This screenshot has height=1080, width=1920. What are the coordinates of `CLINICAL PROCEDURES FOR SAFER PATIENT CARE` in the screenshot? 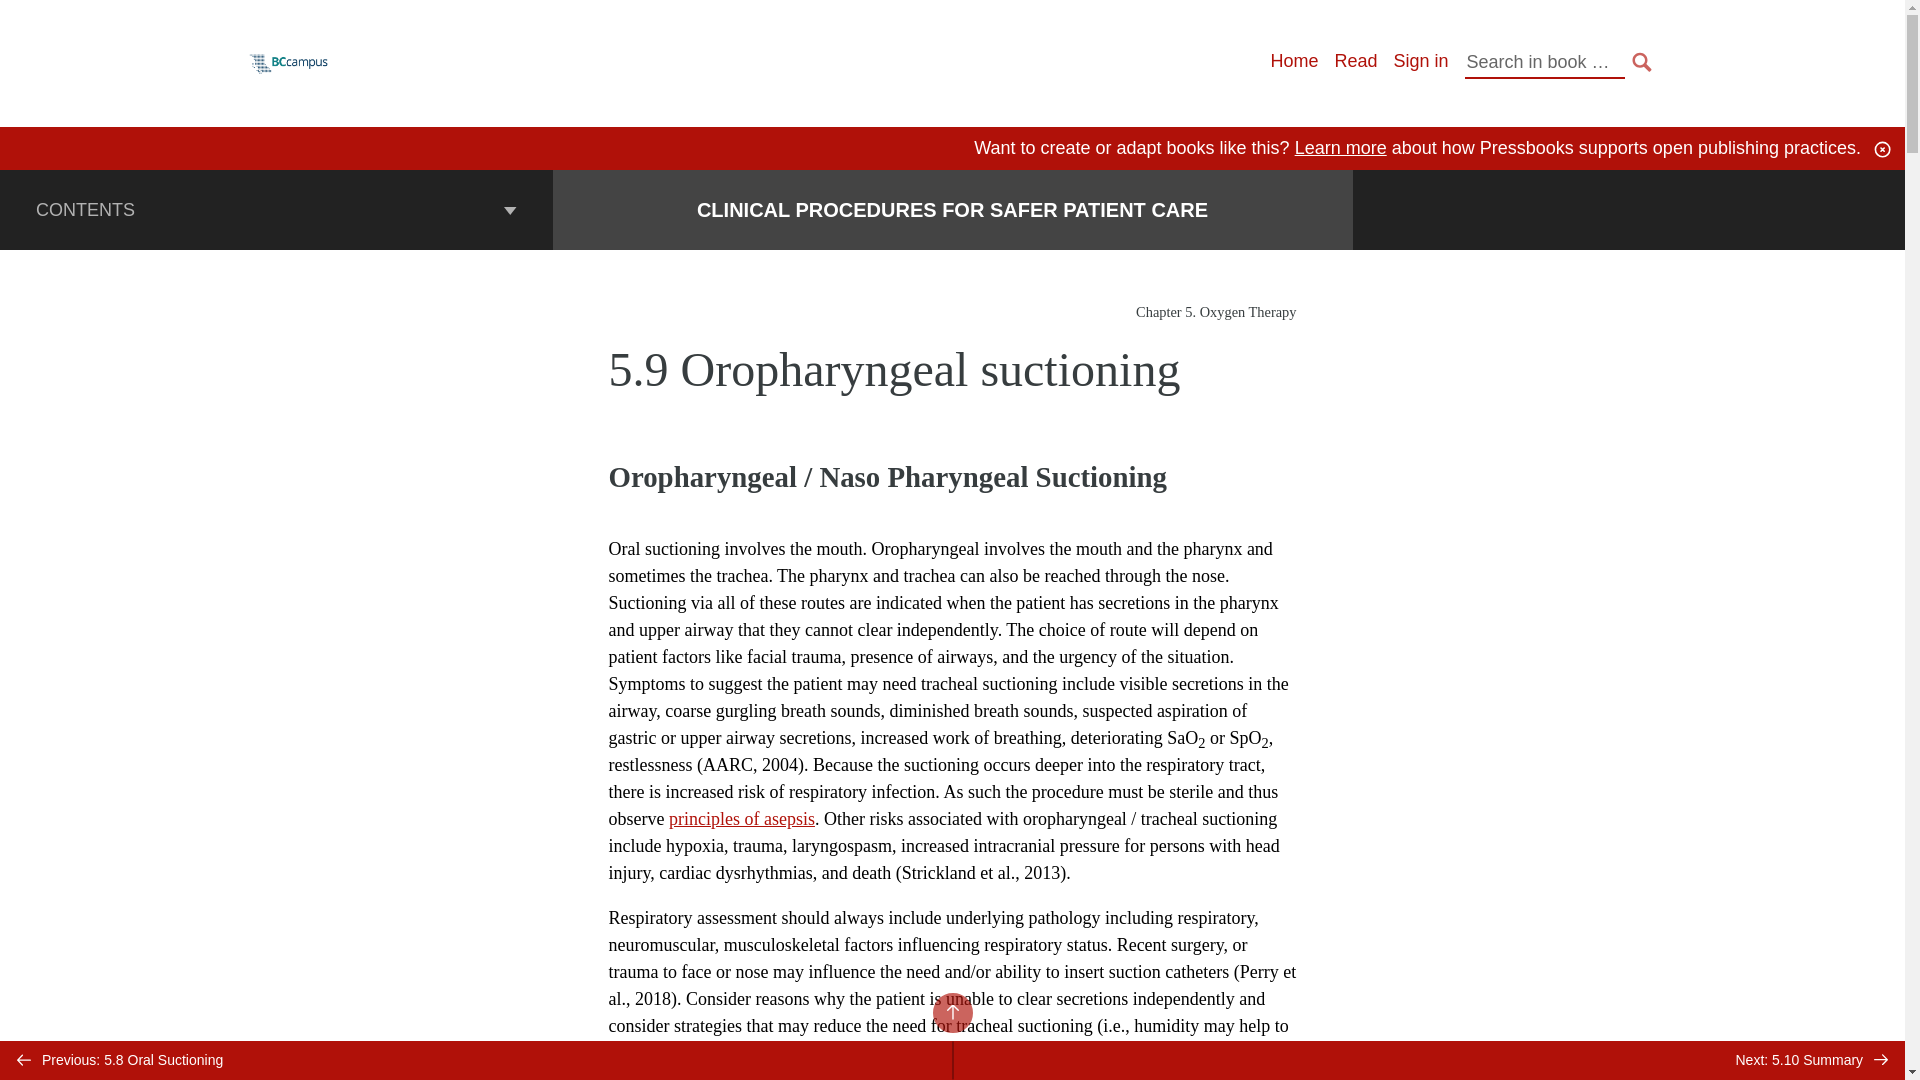 It's located at (952, 210).